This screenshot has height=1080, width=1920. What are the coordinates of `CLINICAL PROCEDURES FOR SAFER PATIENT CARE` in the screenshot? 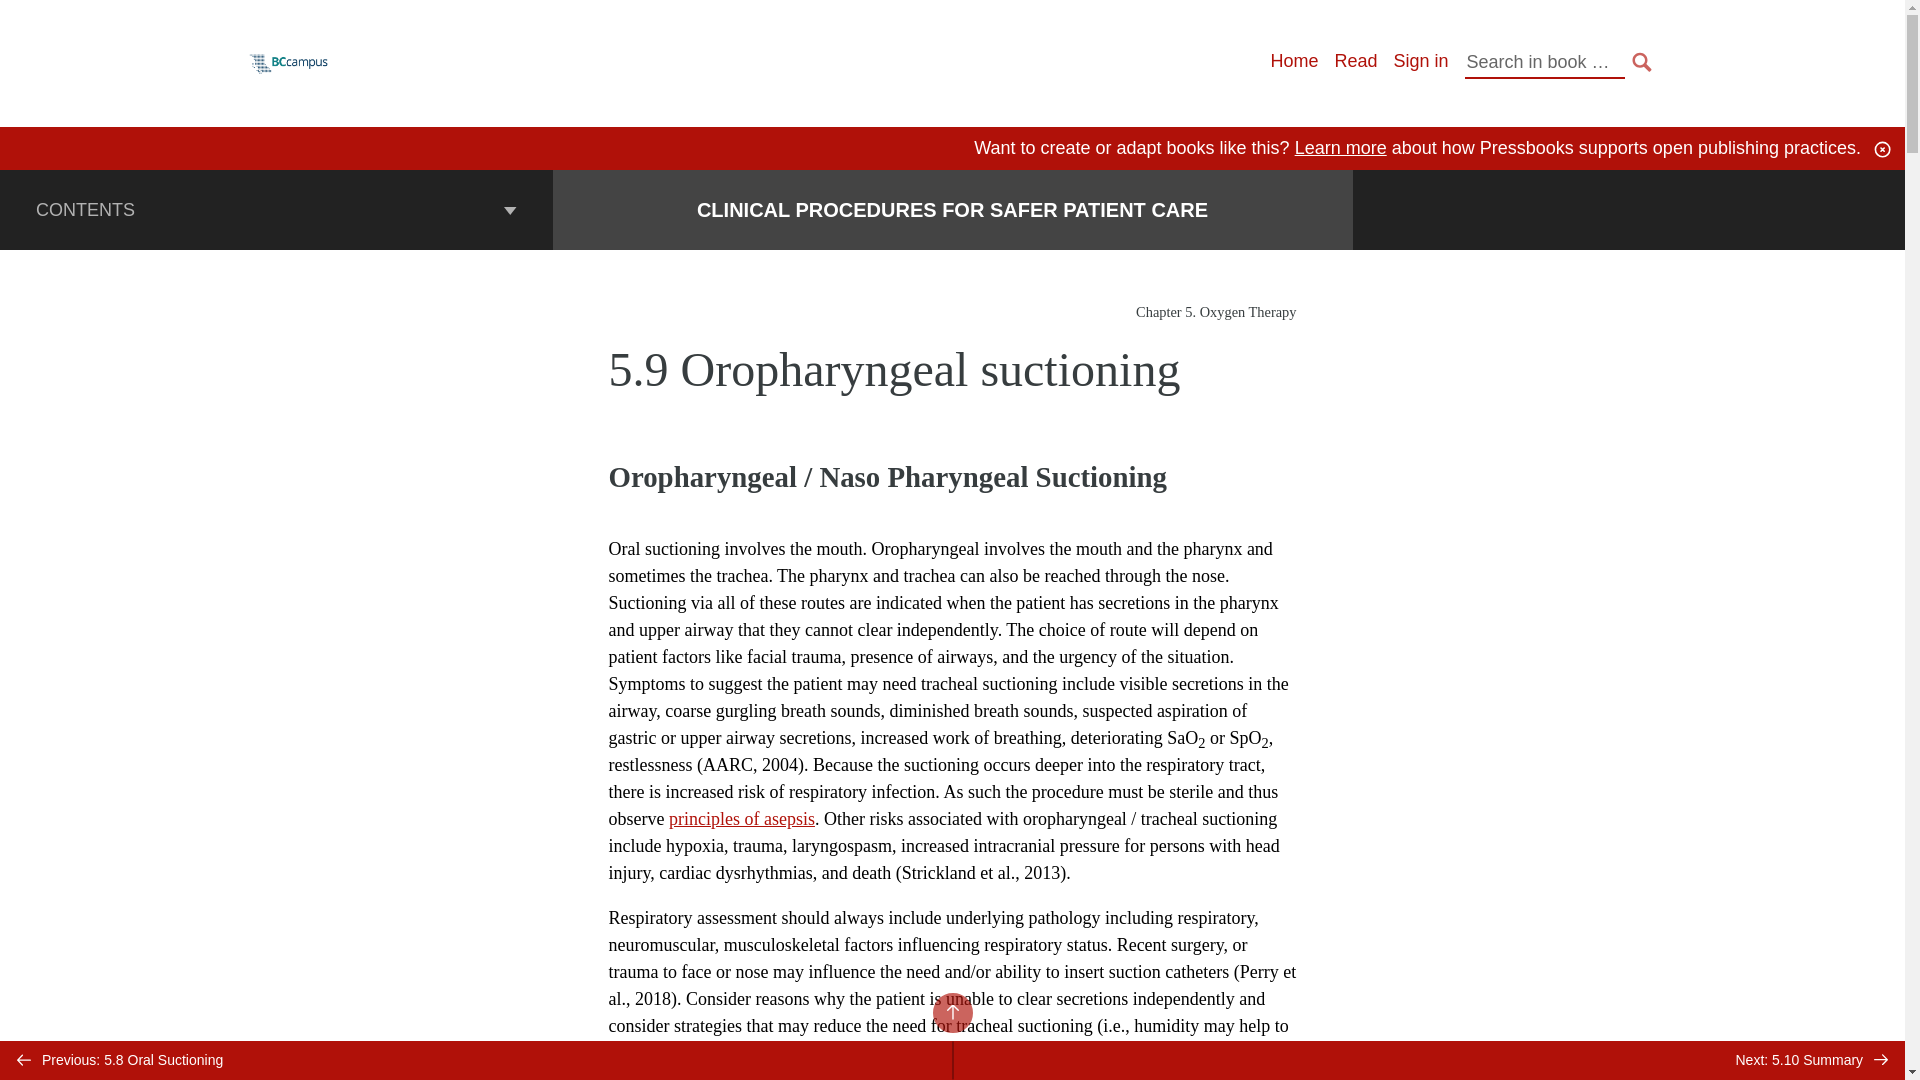 It's located at (952, 210).